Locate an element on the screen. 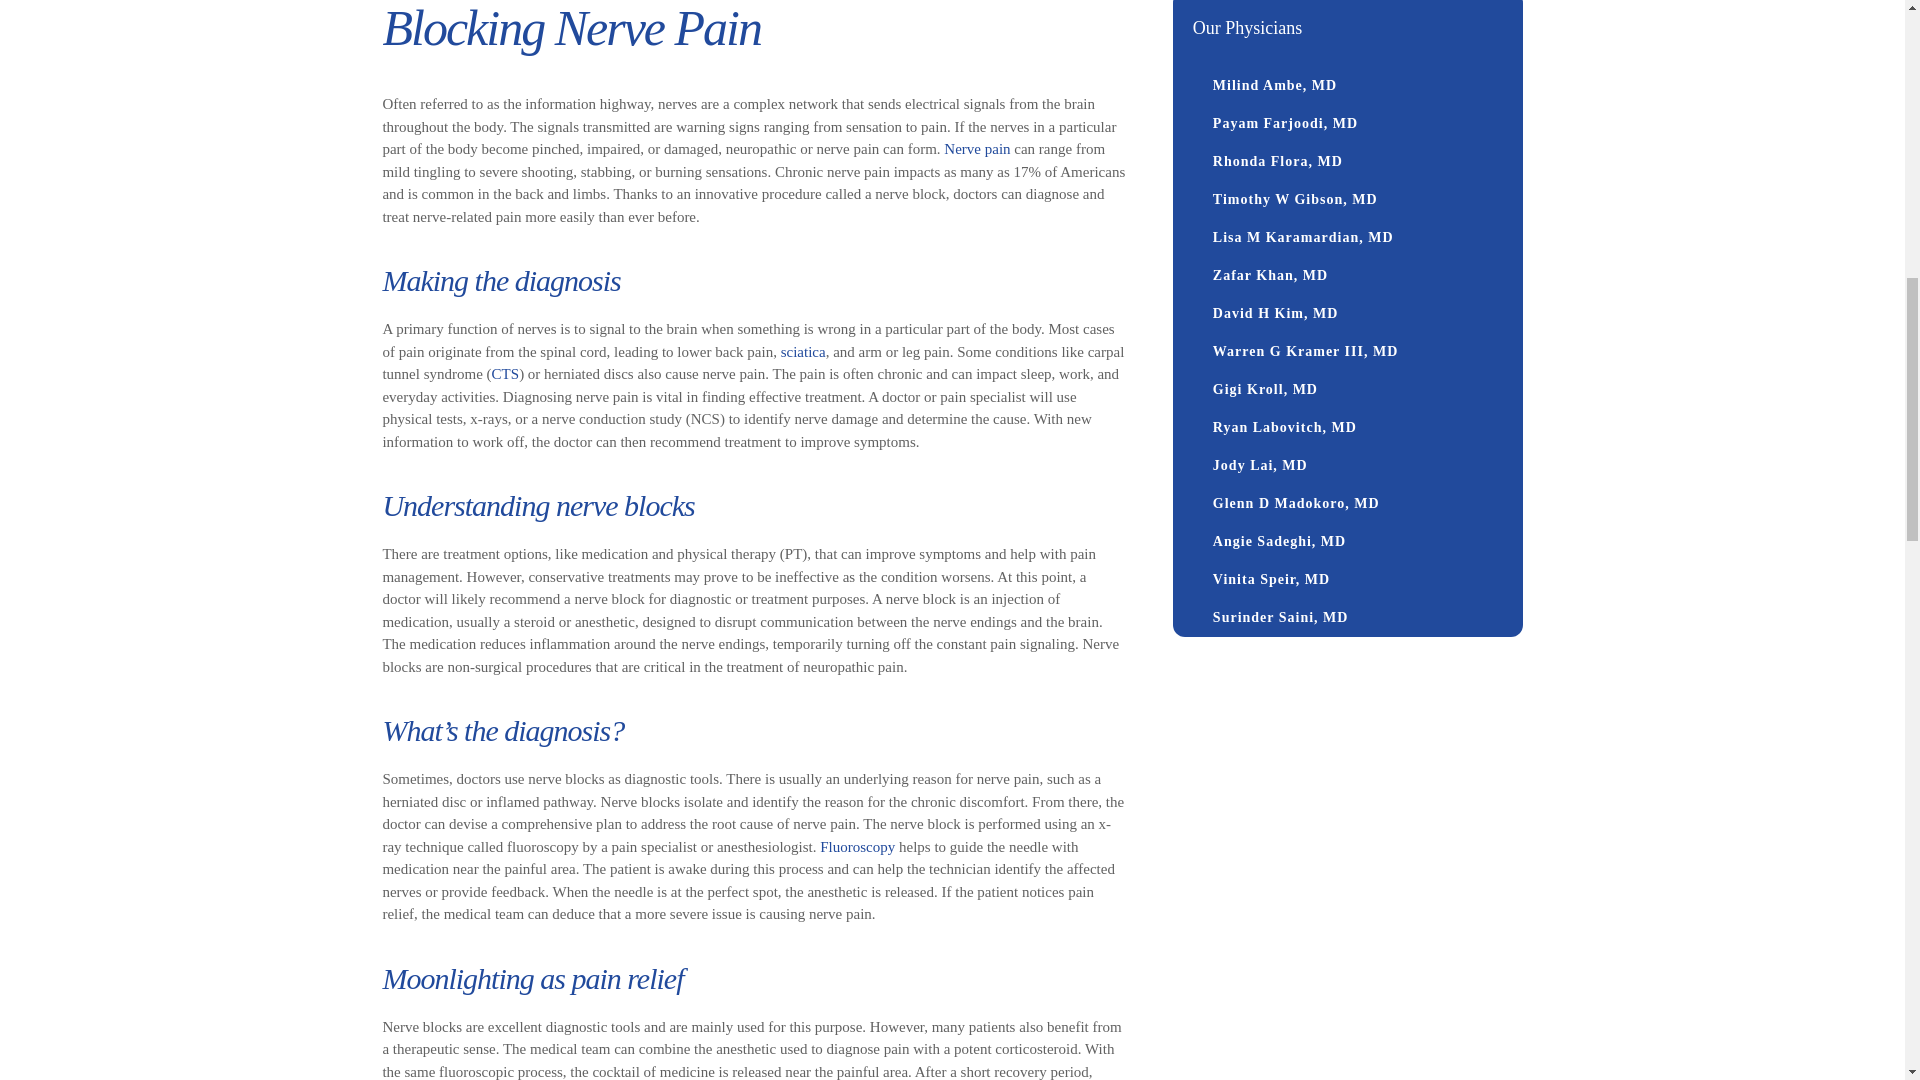  Timothy W Gibson, MD is located at coordinates (1346, 200).